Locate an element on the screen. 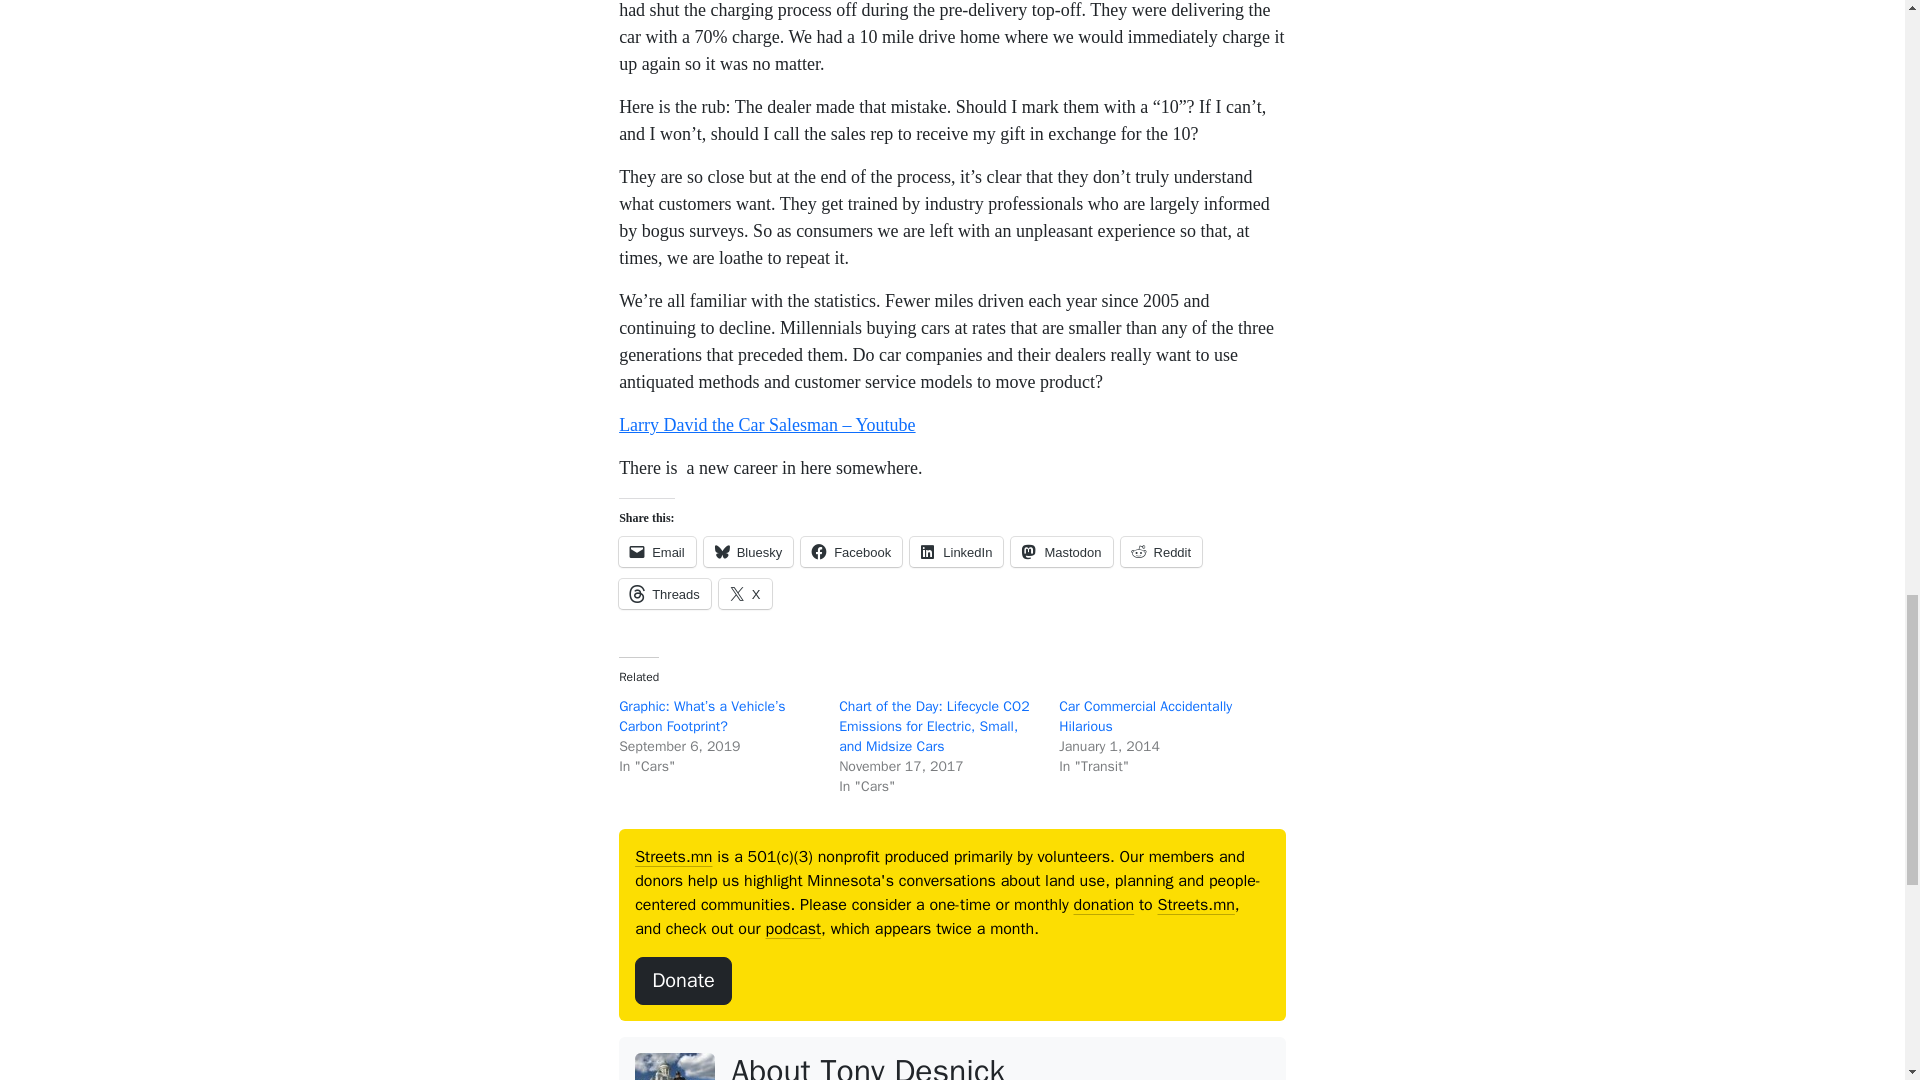 This screenshot has width=1920, height=1080. Click to share on X is located at coordinates (744, 594).